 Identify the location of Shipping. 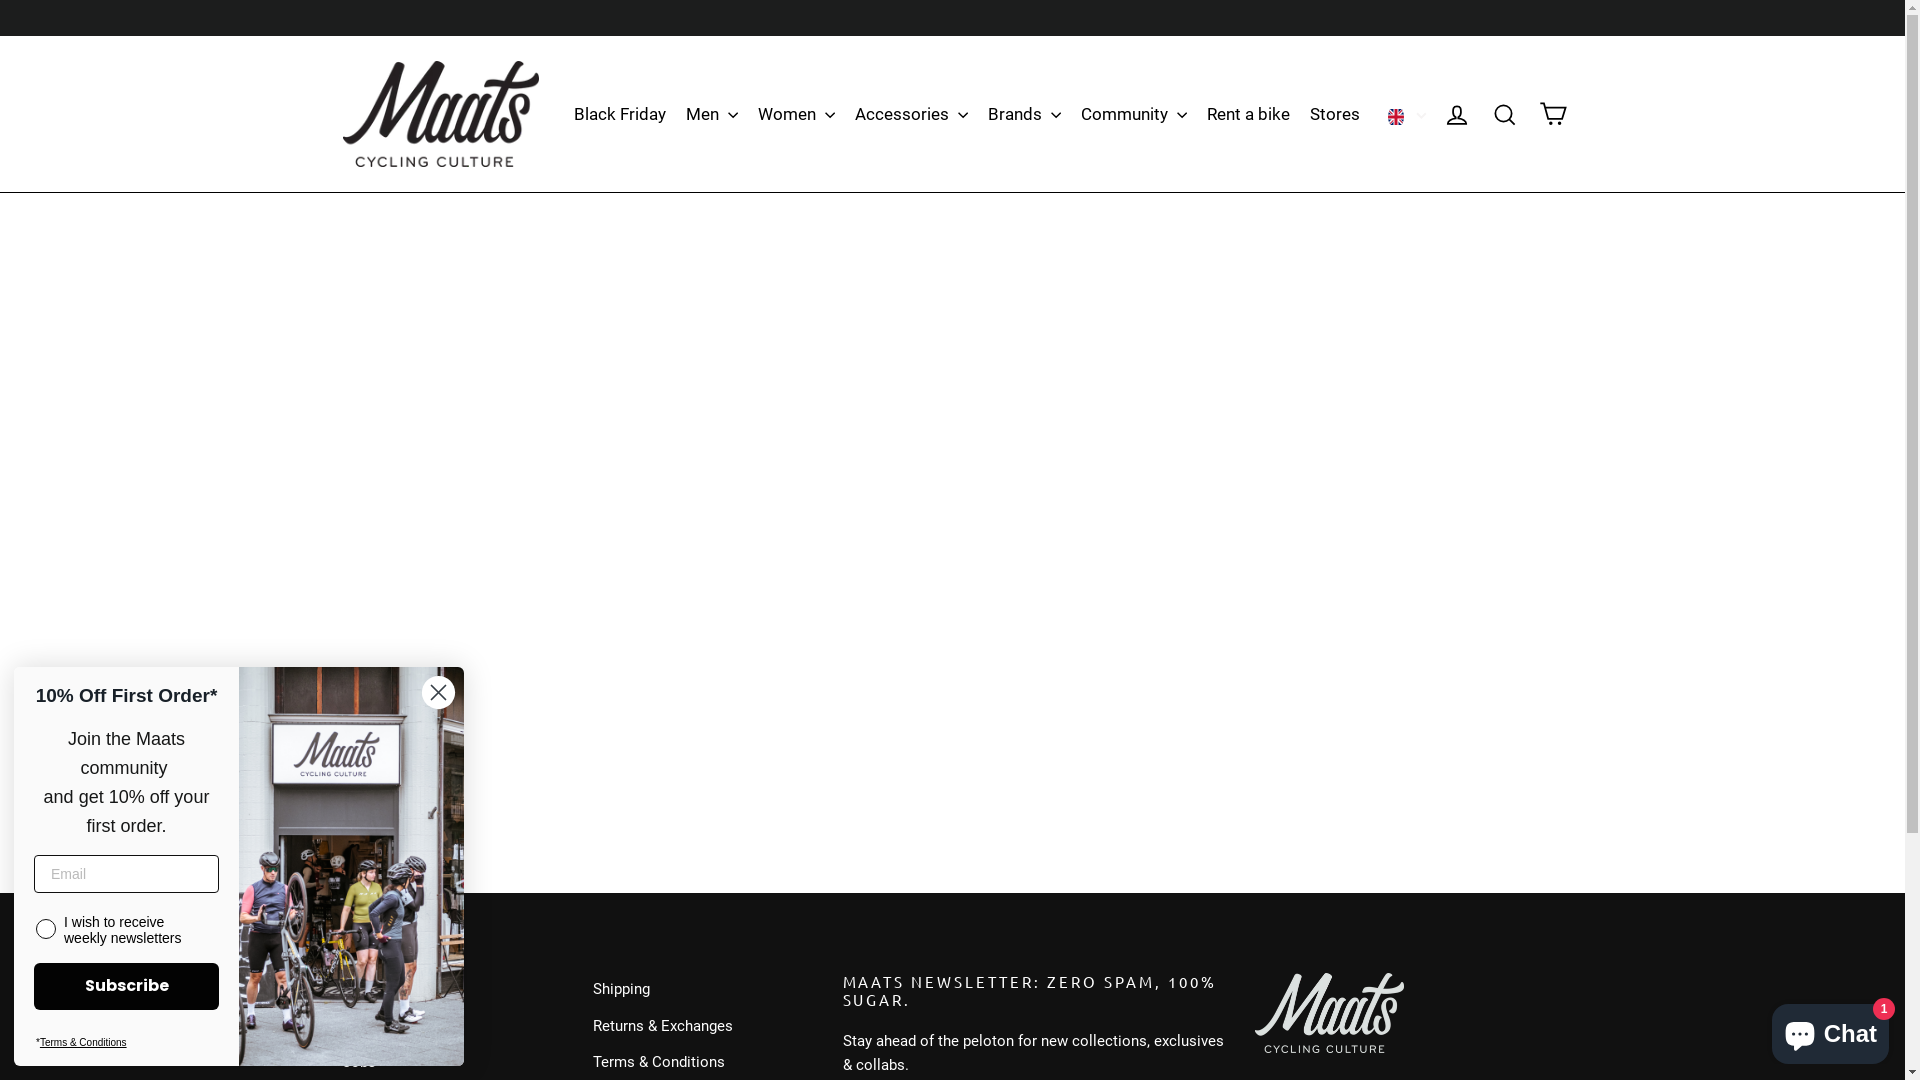
(702, 989).